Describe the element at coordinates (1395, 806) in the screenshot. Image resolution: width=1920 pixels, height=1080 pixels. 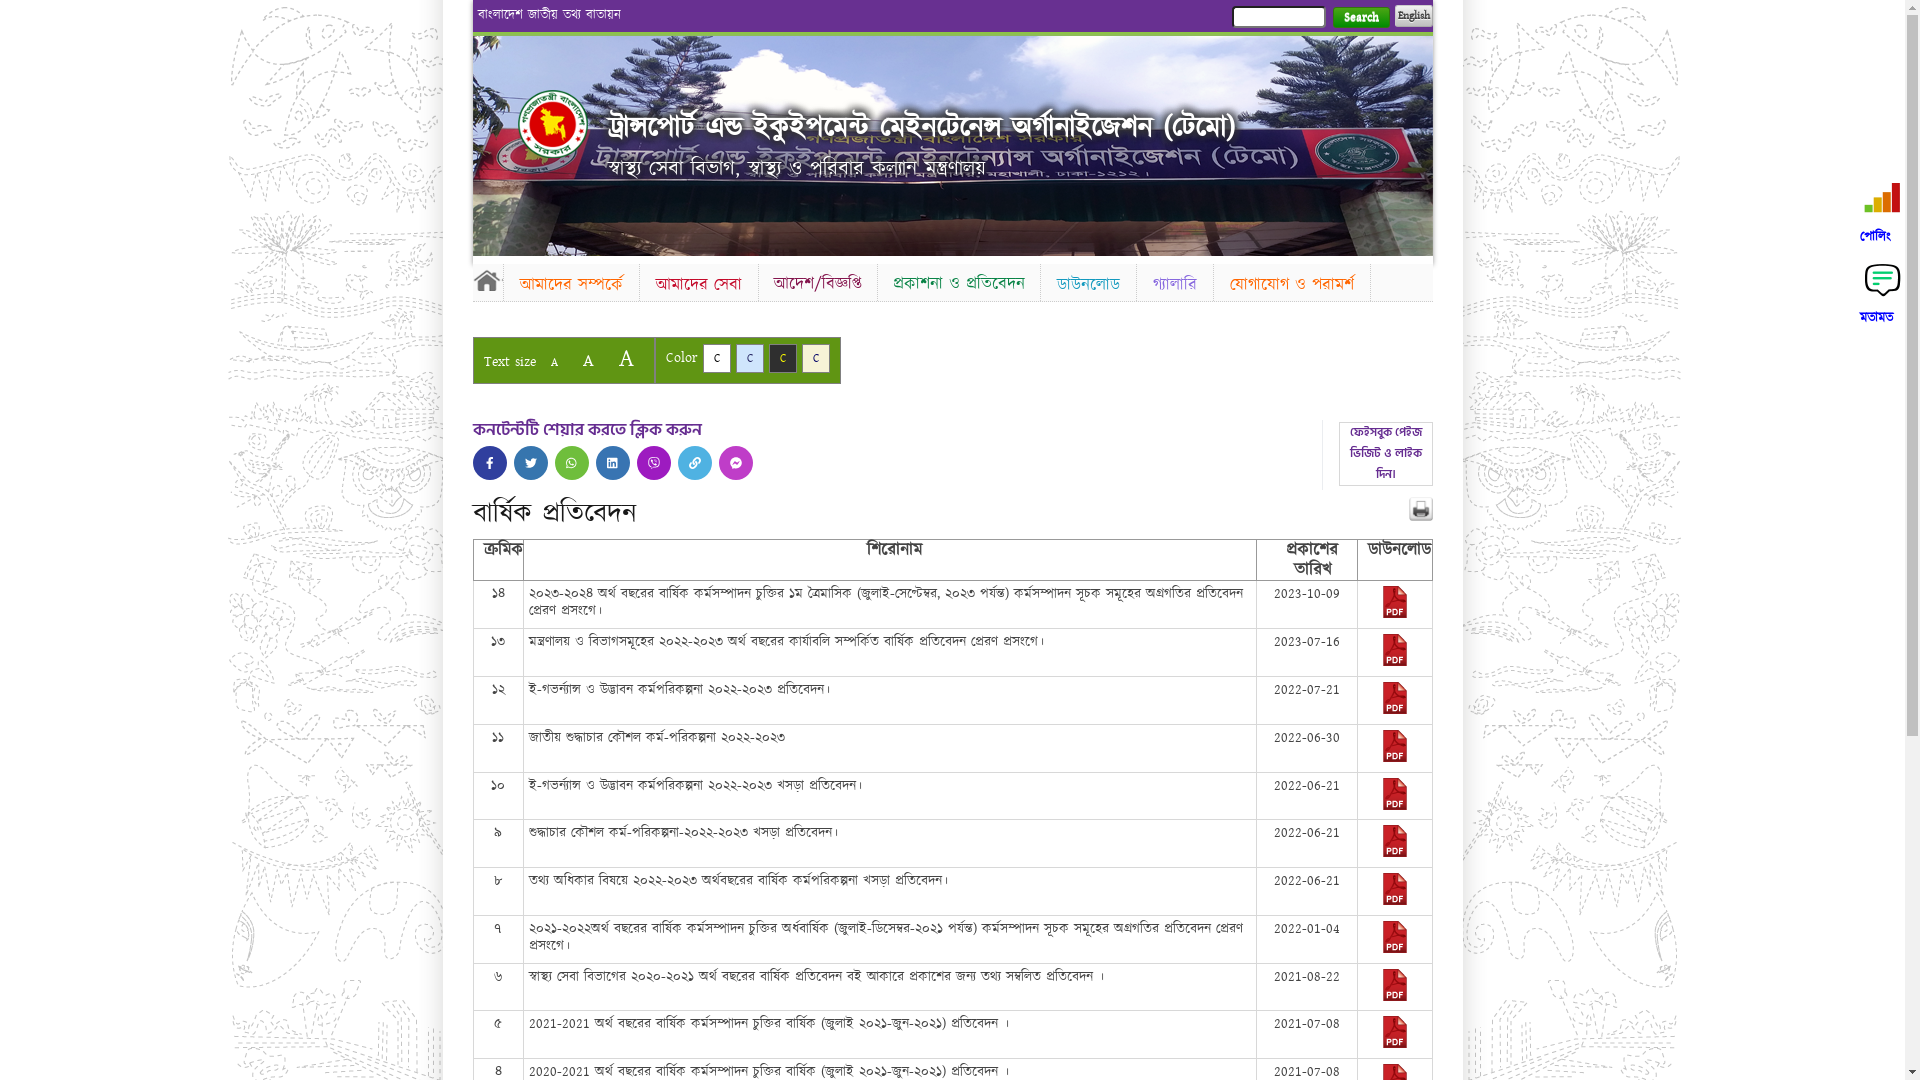
I see `2022-06-21-07-33-7d469e1fd9cc334c5be4532ba7c7ef14.pdf` at that location.